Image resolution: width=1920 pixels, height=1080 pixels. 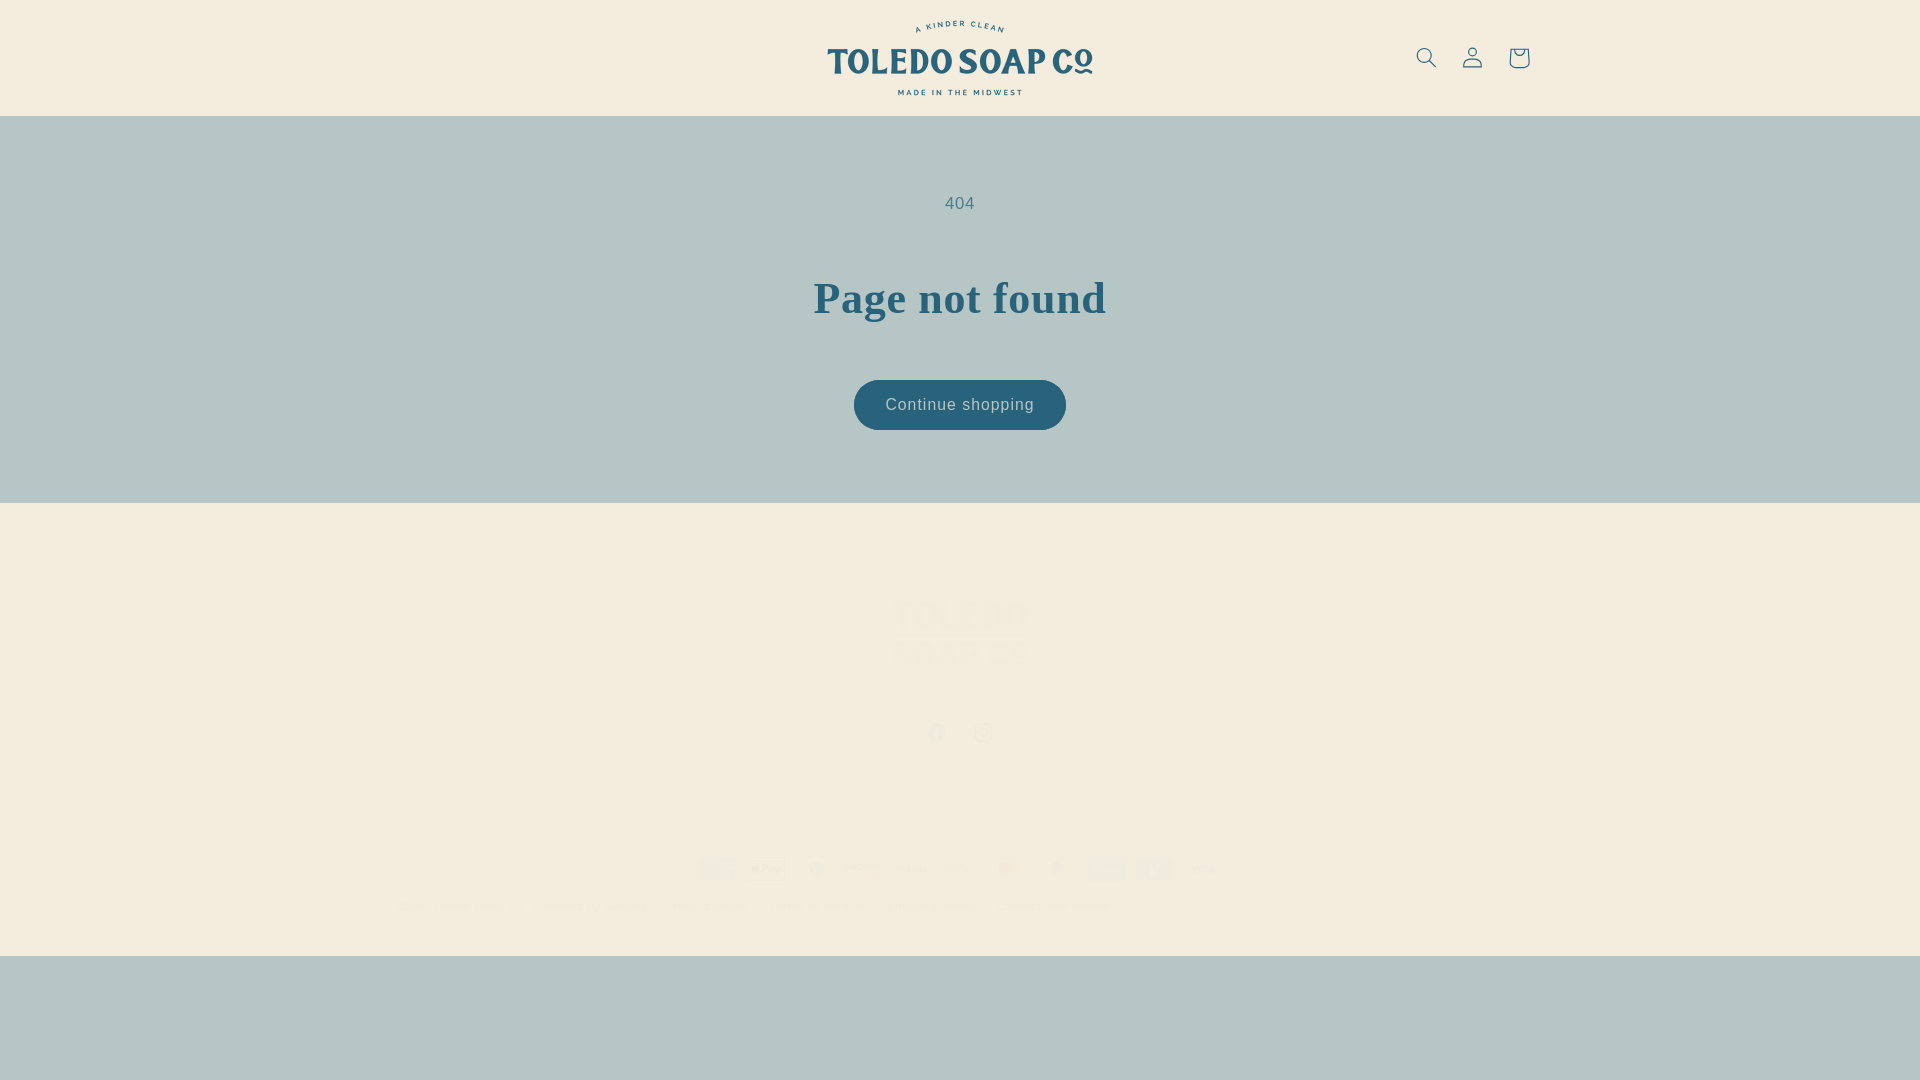 I want to click on Refund policy, so click(x=708, y=906).